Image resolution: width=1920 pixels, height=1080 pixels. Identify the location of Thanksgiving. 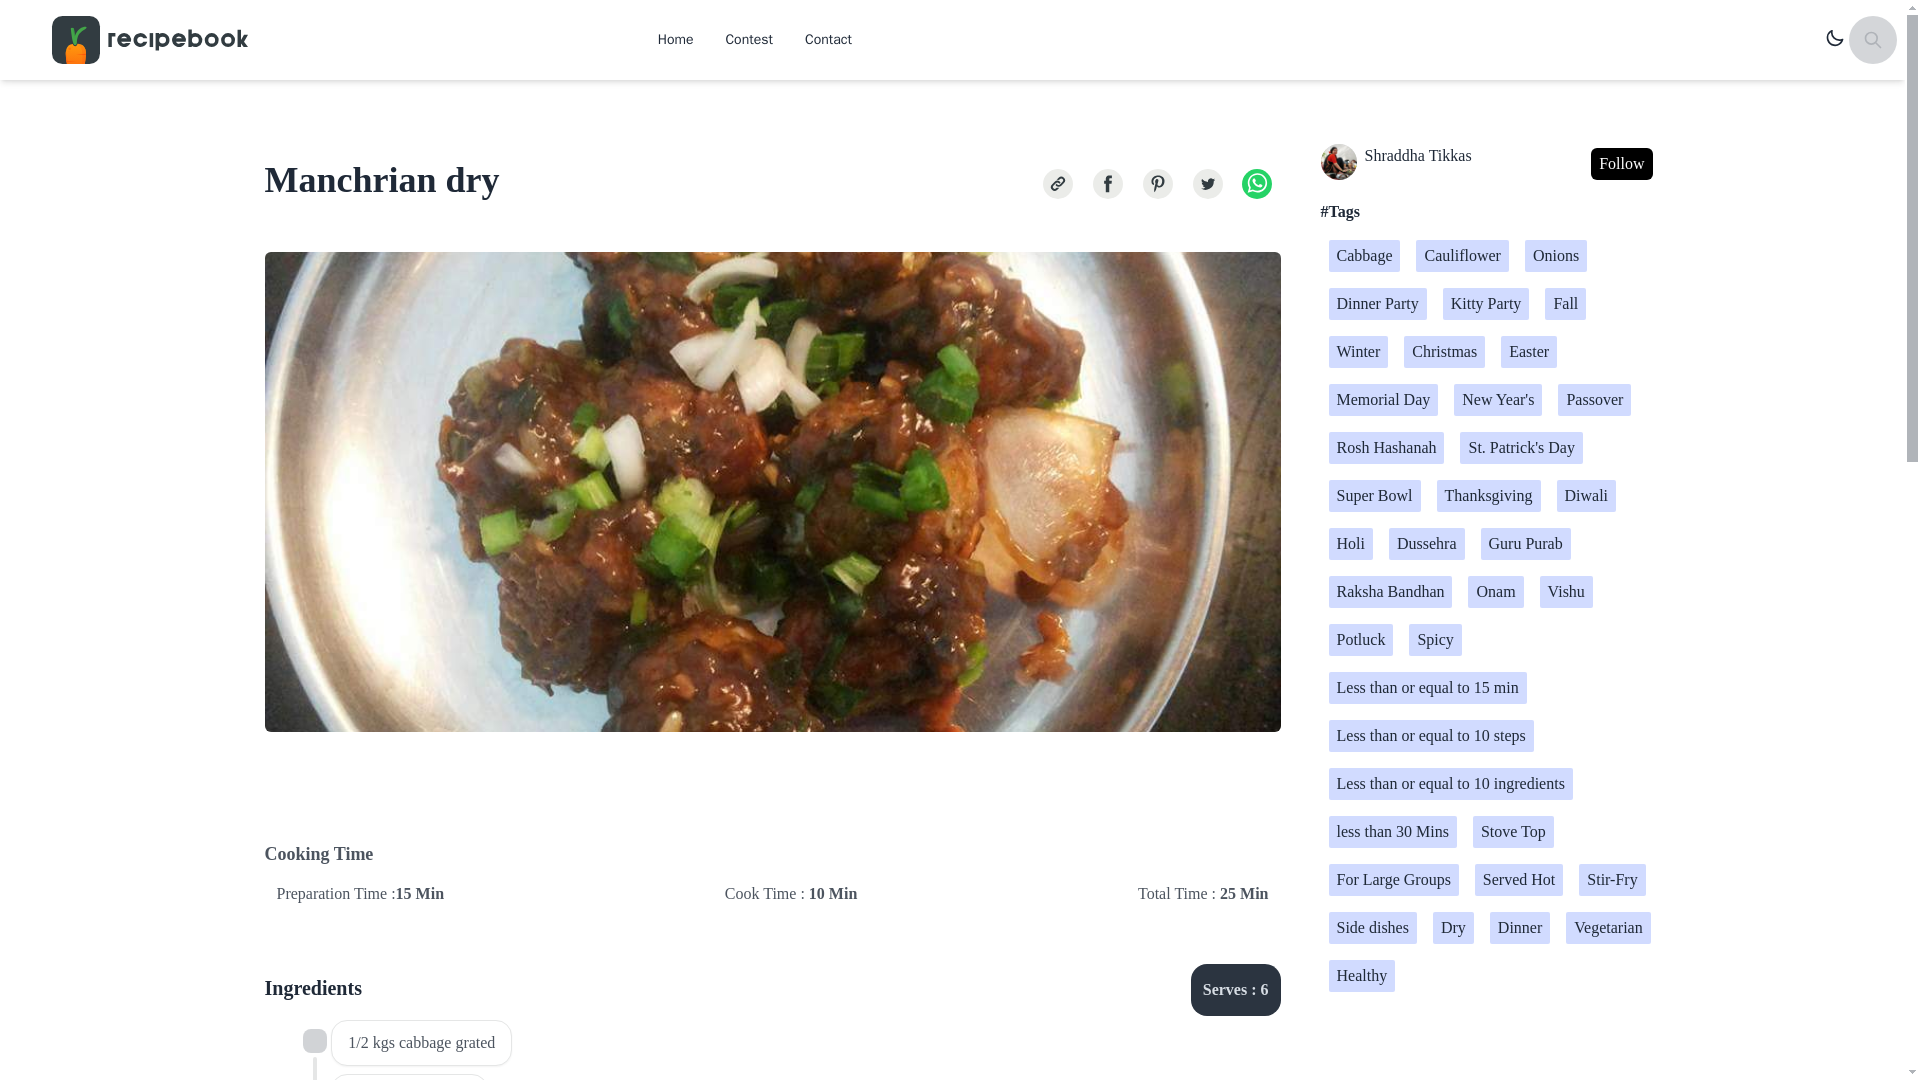
(1488, 495).